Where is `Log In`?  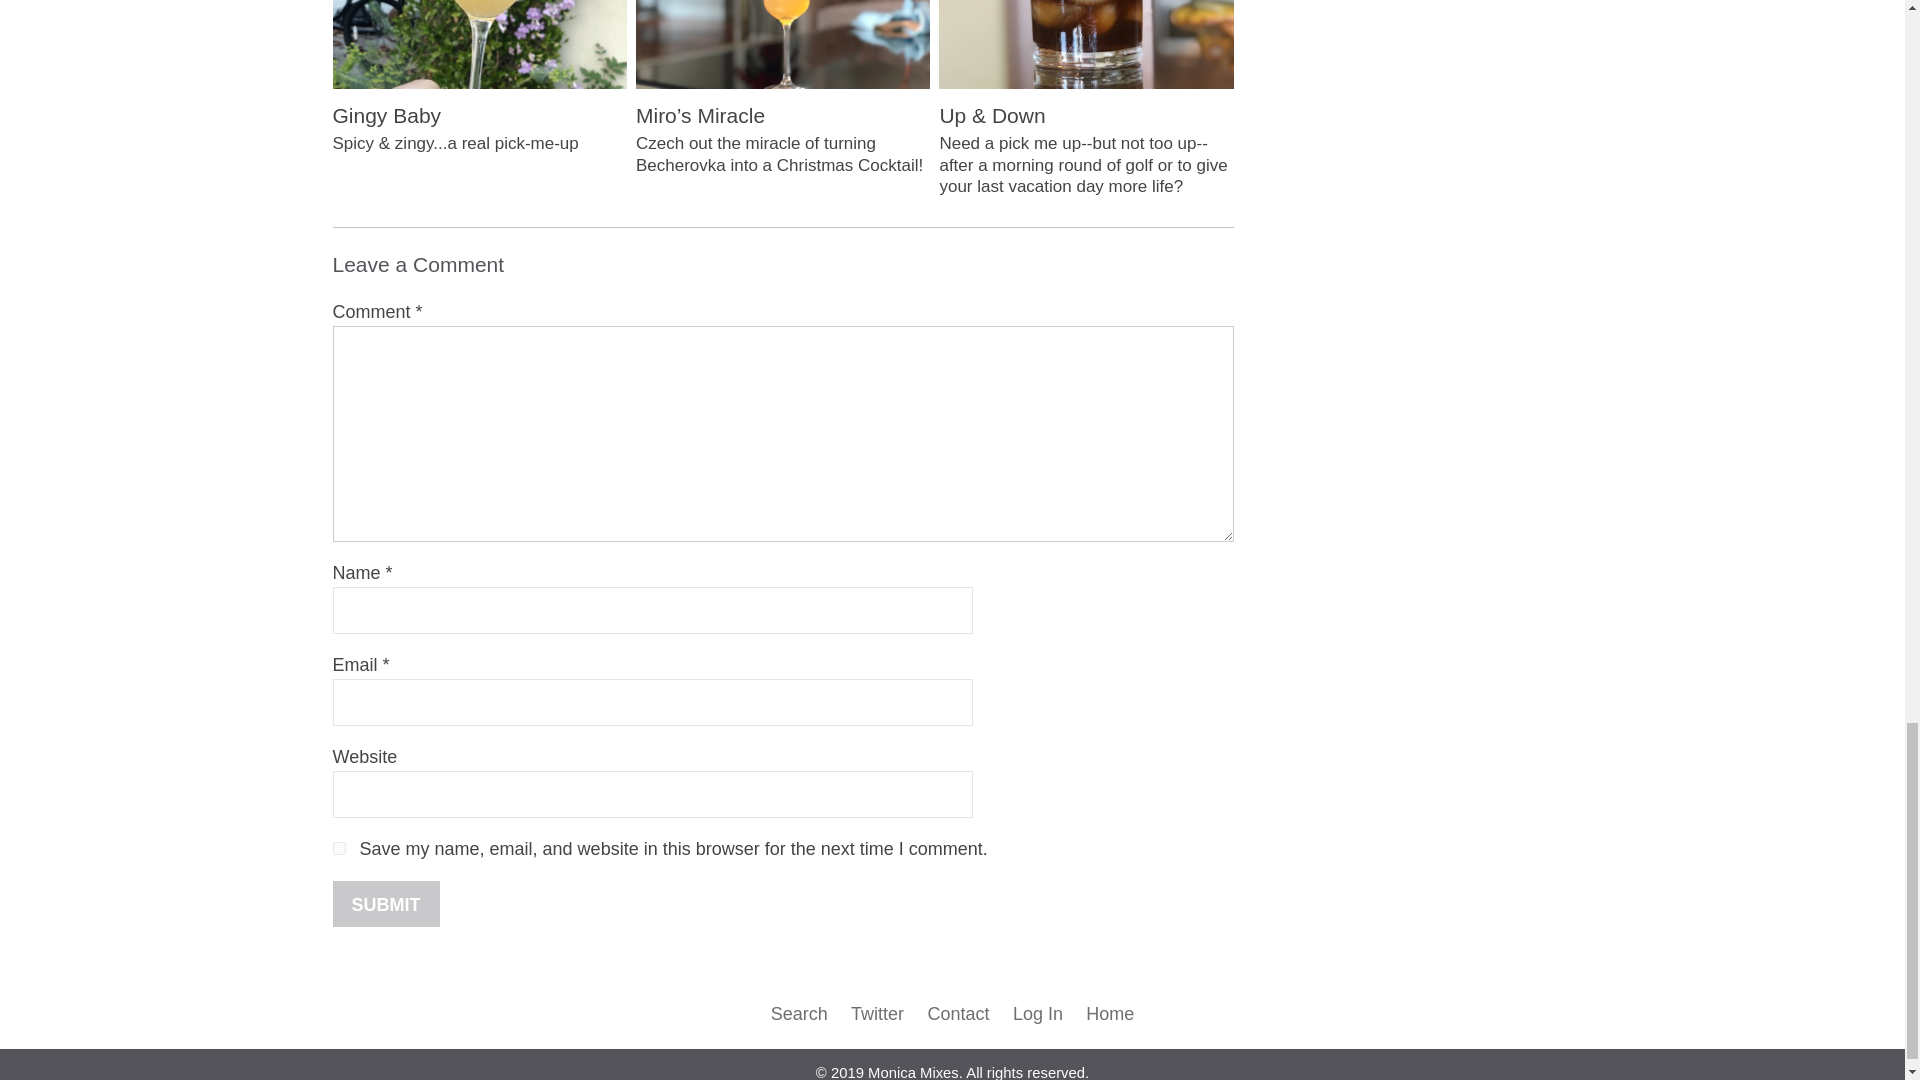 Log In is located at coordinates (1038, 1014).